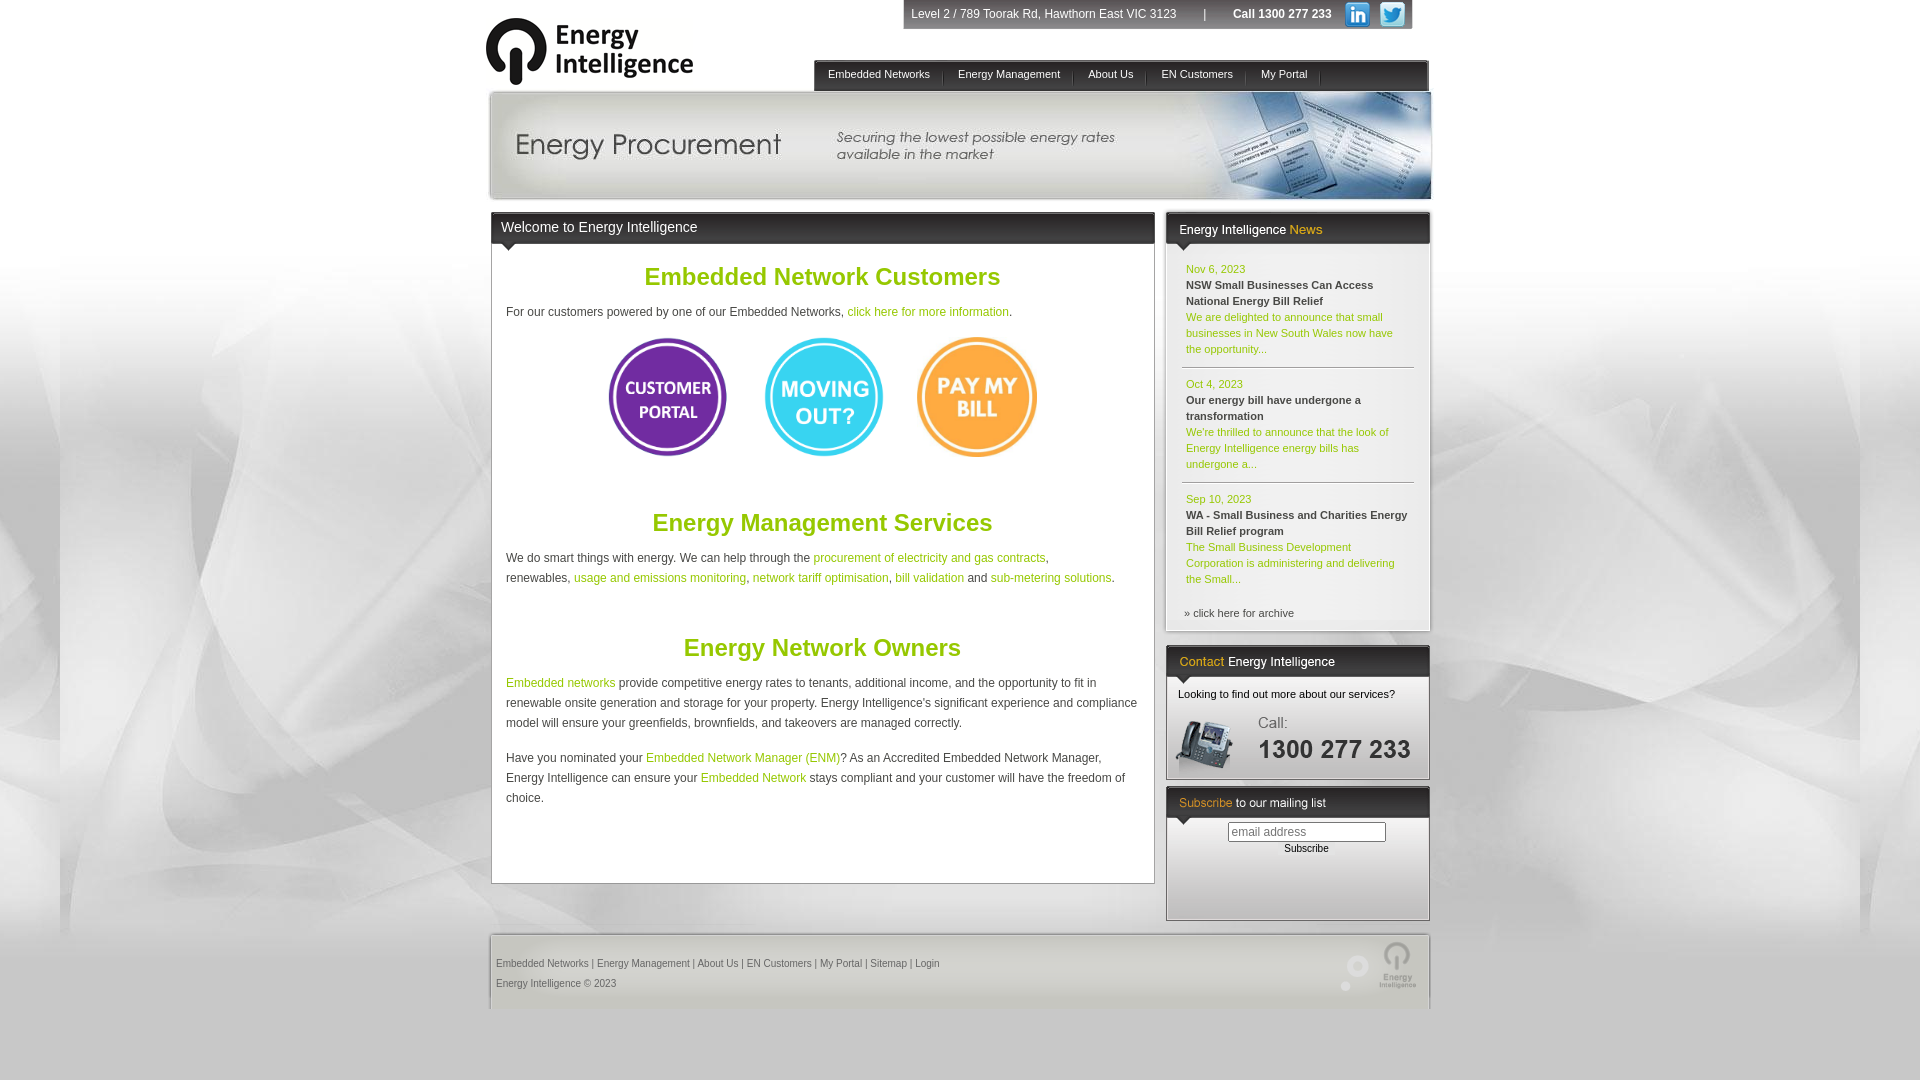 The width and height of the screenshot is (1920, 1080). What do you see at coordinates (754, 778) in the screenshot?
I see `Embedded Network` at bounding box center [754, 778].